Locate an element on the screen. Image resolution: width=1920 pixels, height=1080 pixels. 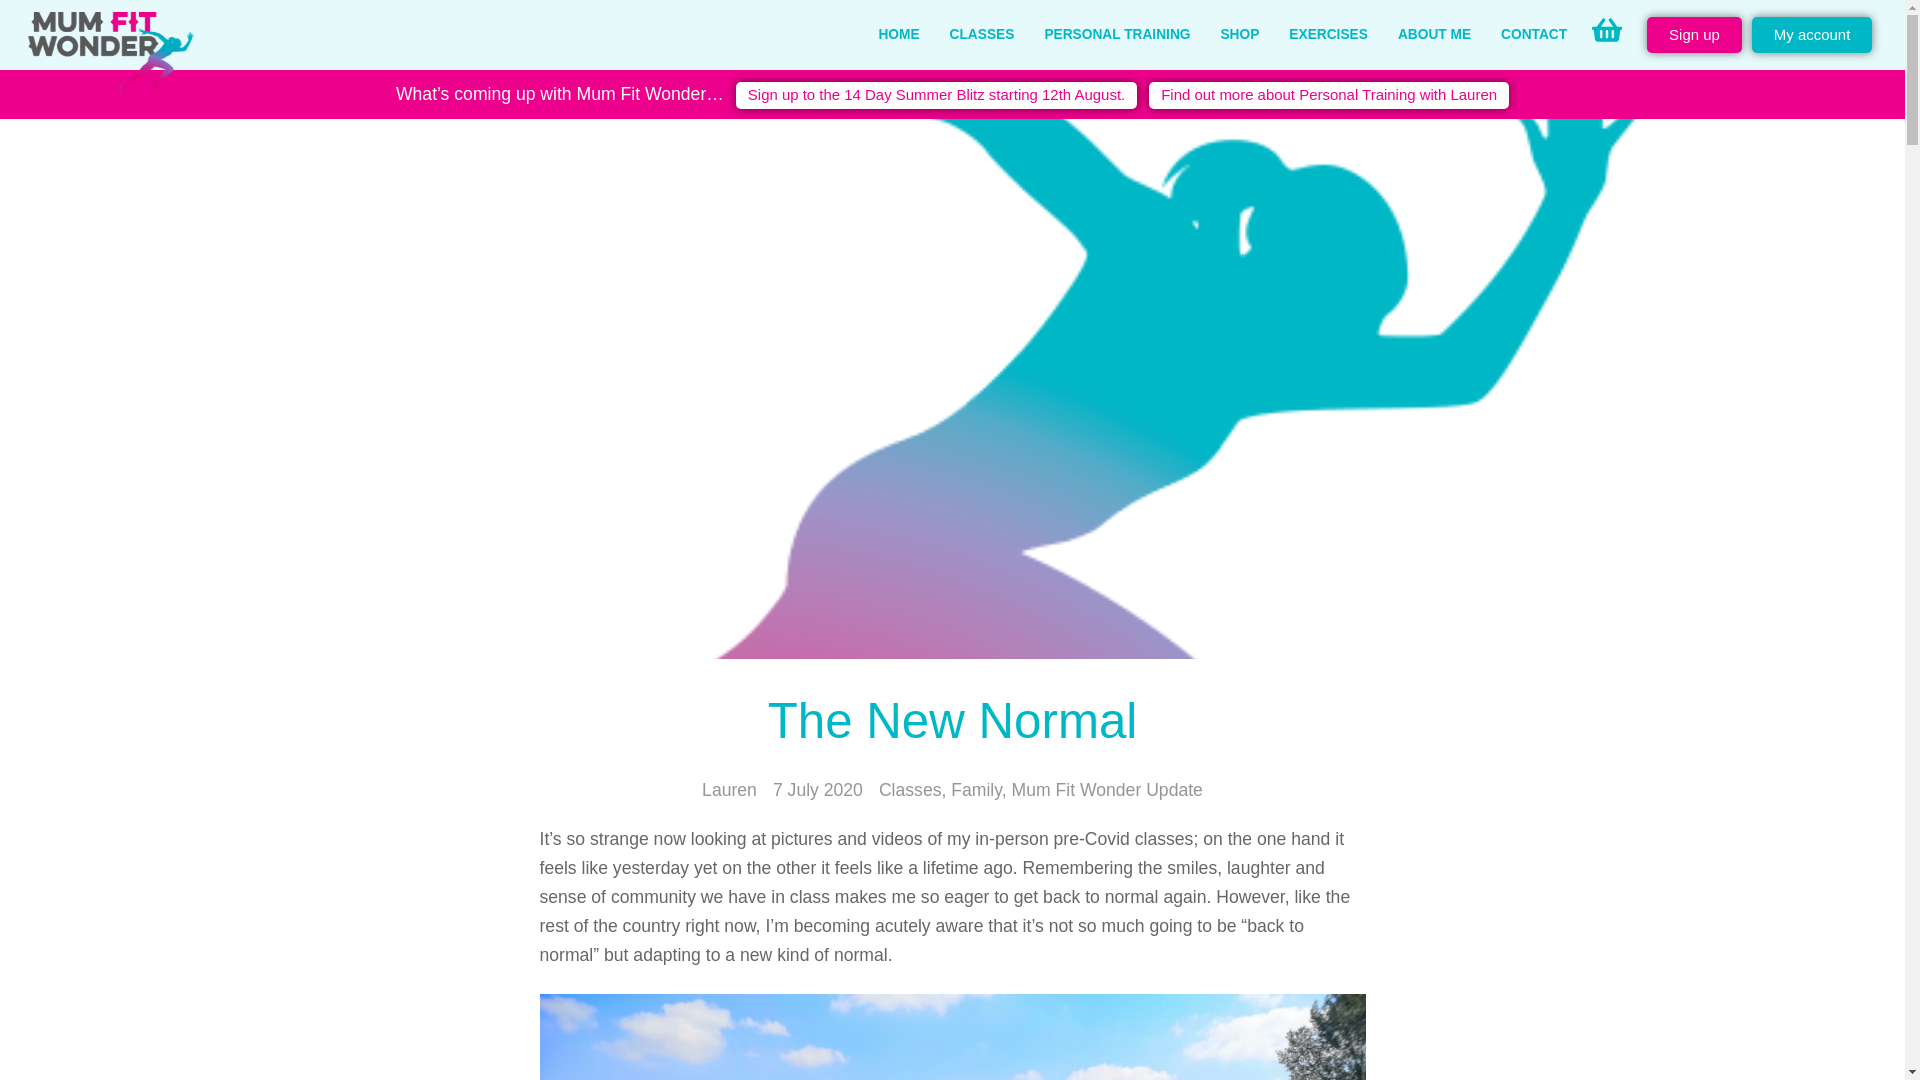
EXERCISES is located at coordinates (1328, 35).